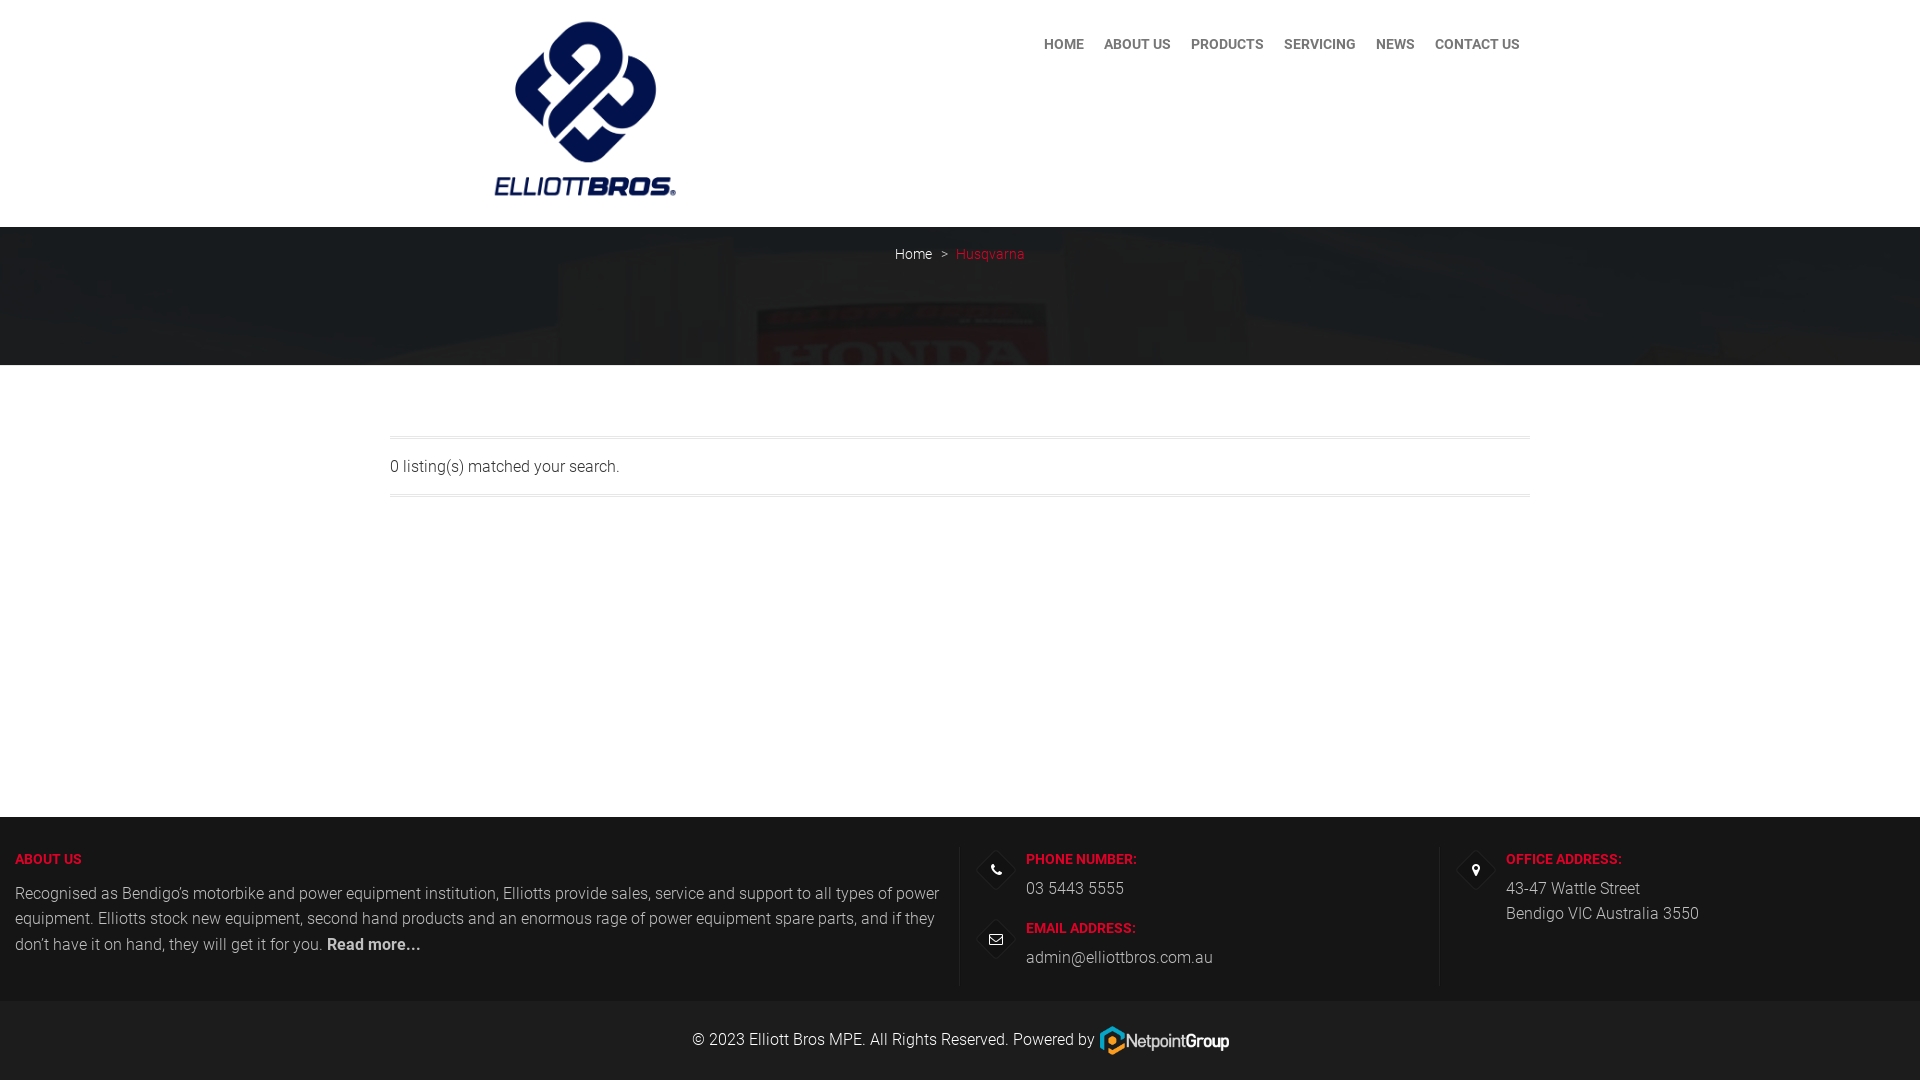  I want to click on admin@elliottbros.com.au, so click(1120, 958).